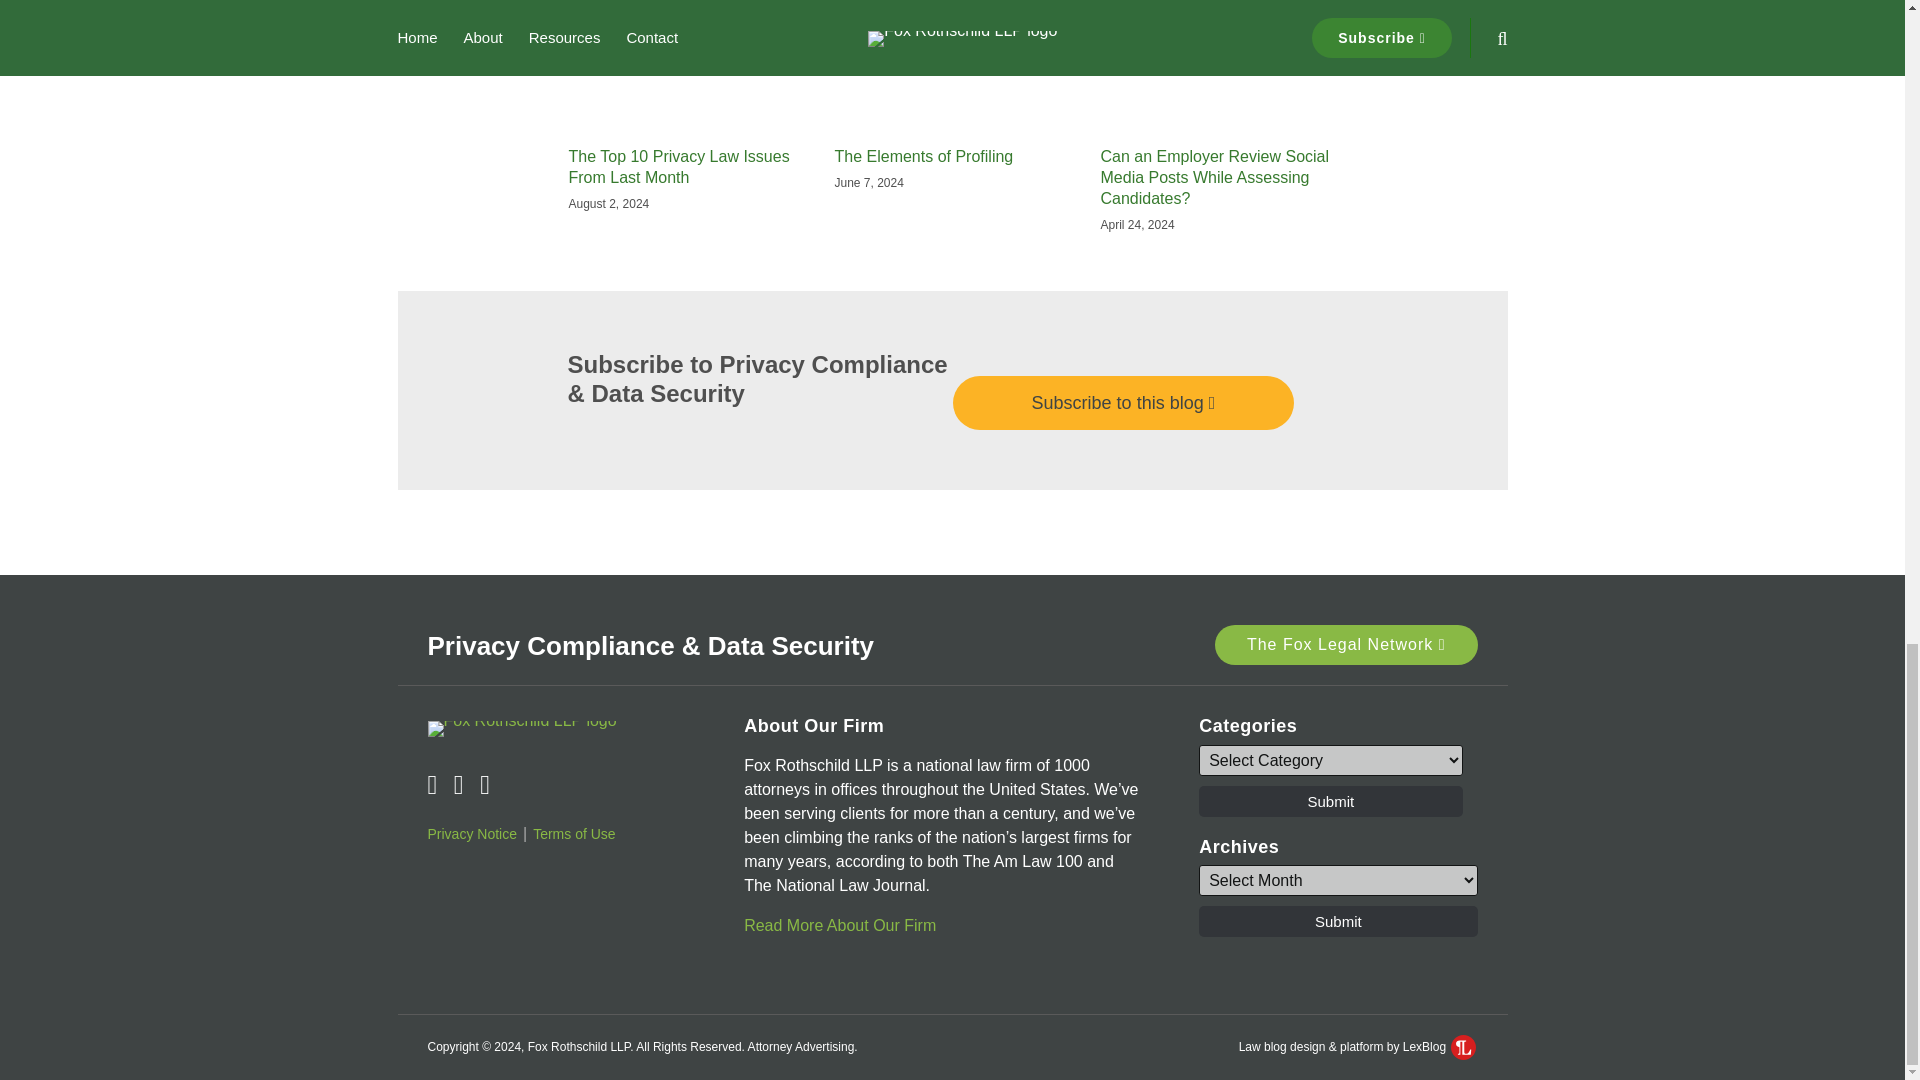 The width and height of the screenshot is (1920, 1080). I want to click on The Fox Legal Network, so click(1346, 645).